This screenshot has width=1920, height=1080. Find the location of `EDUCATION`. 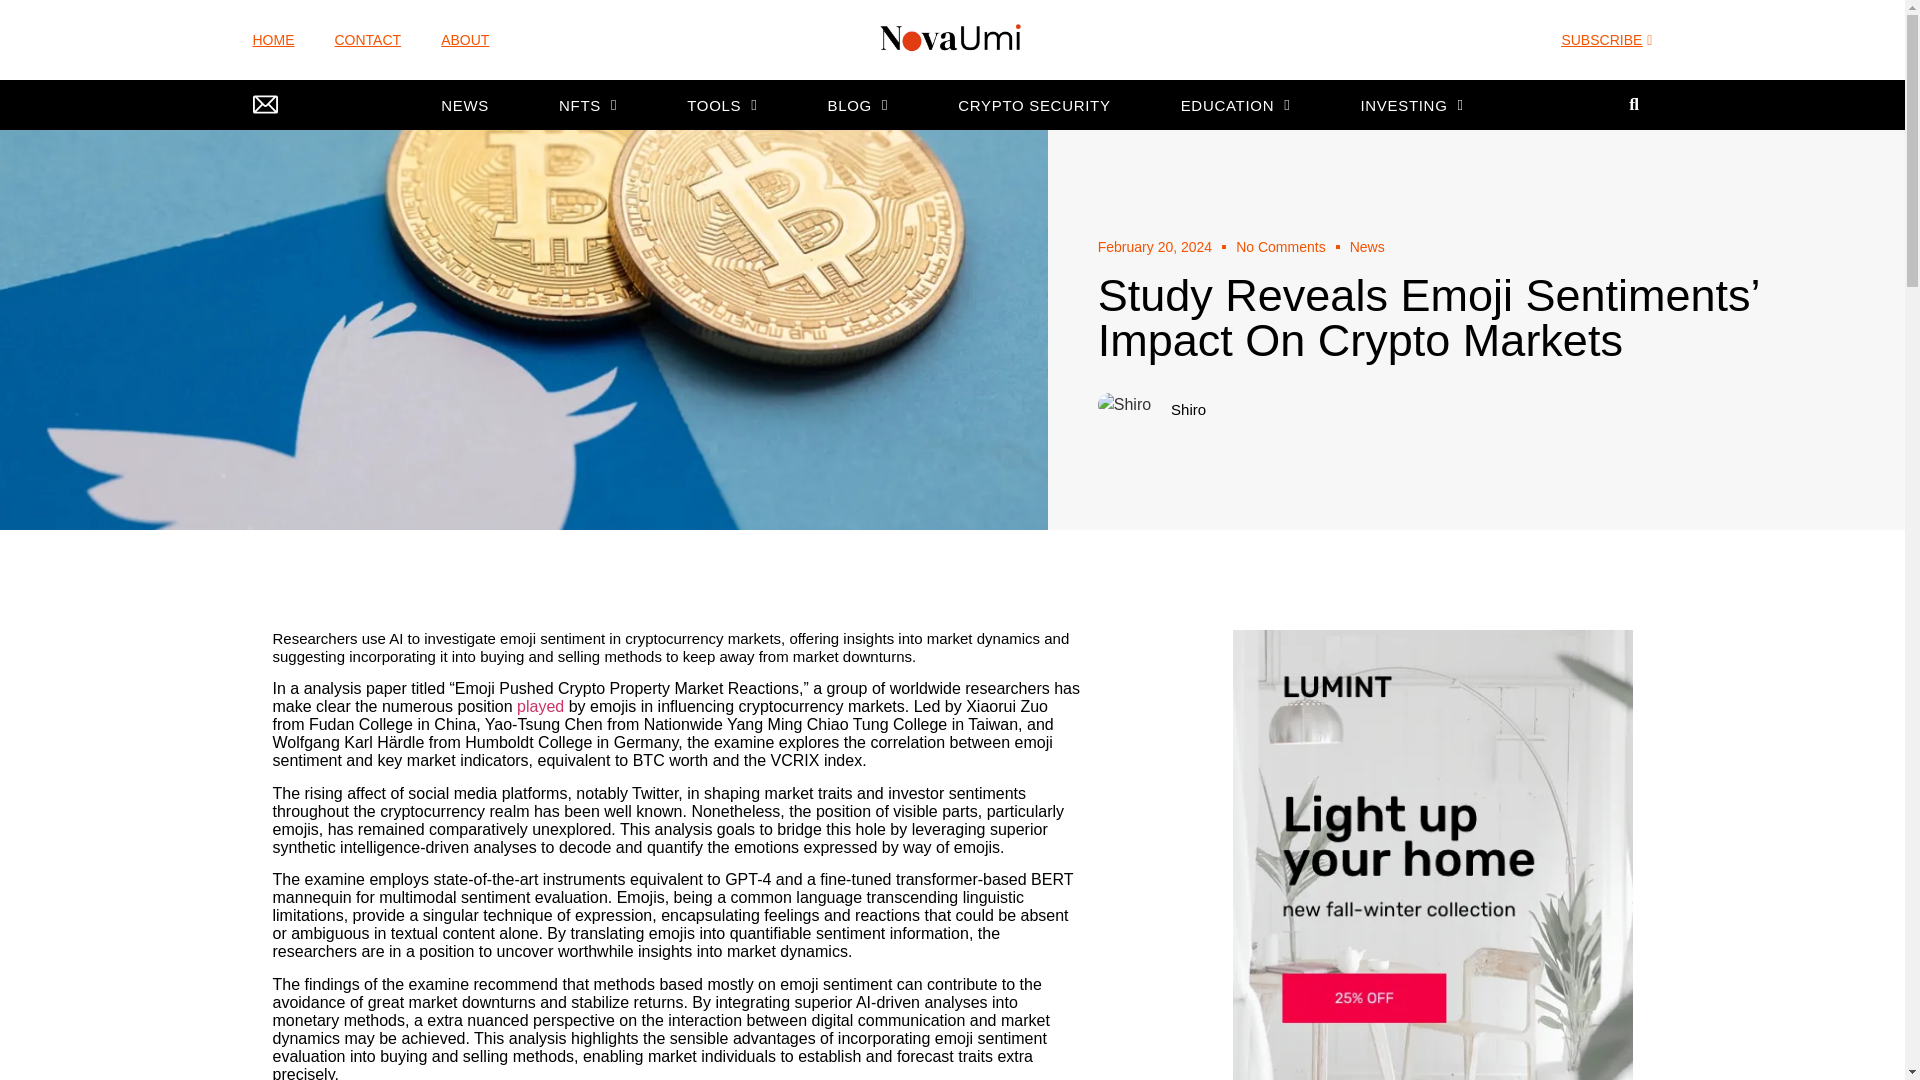

EDUCATION is located at coordinates (1235, 106).